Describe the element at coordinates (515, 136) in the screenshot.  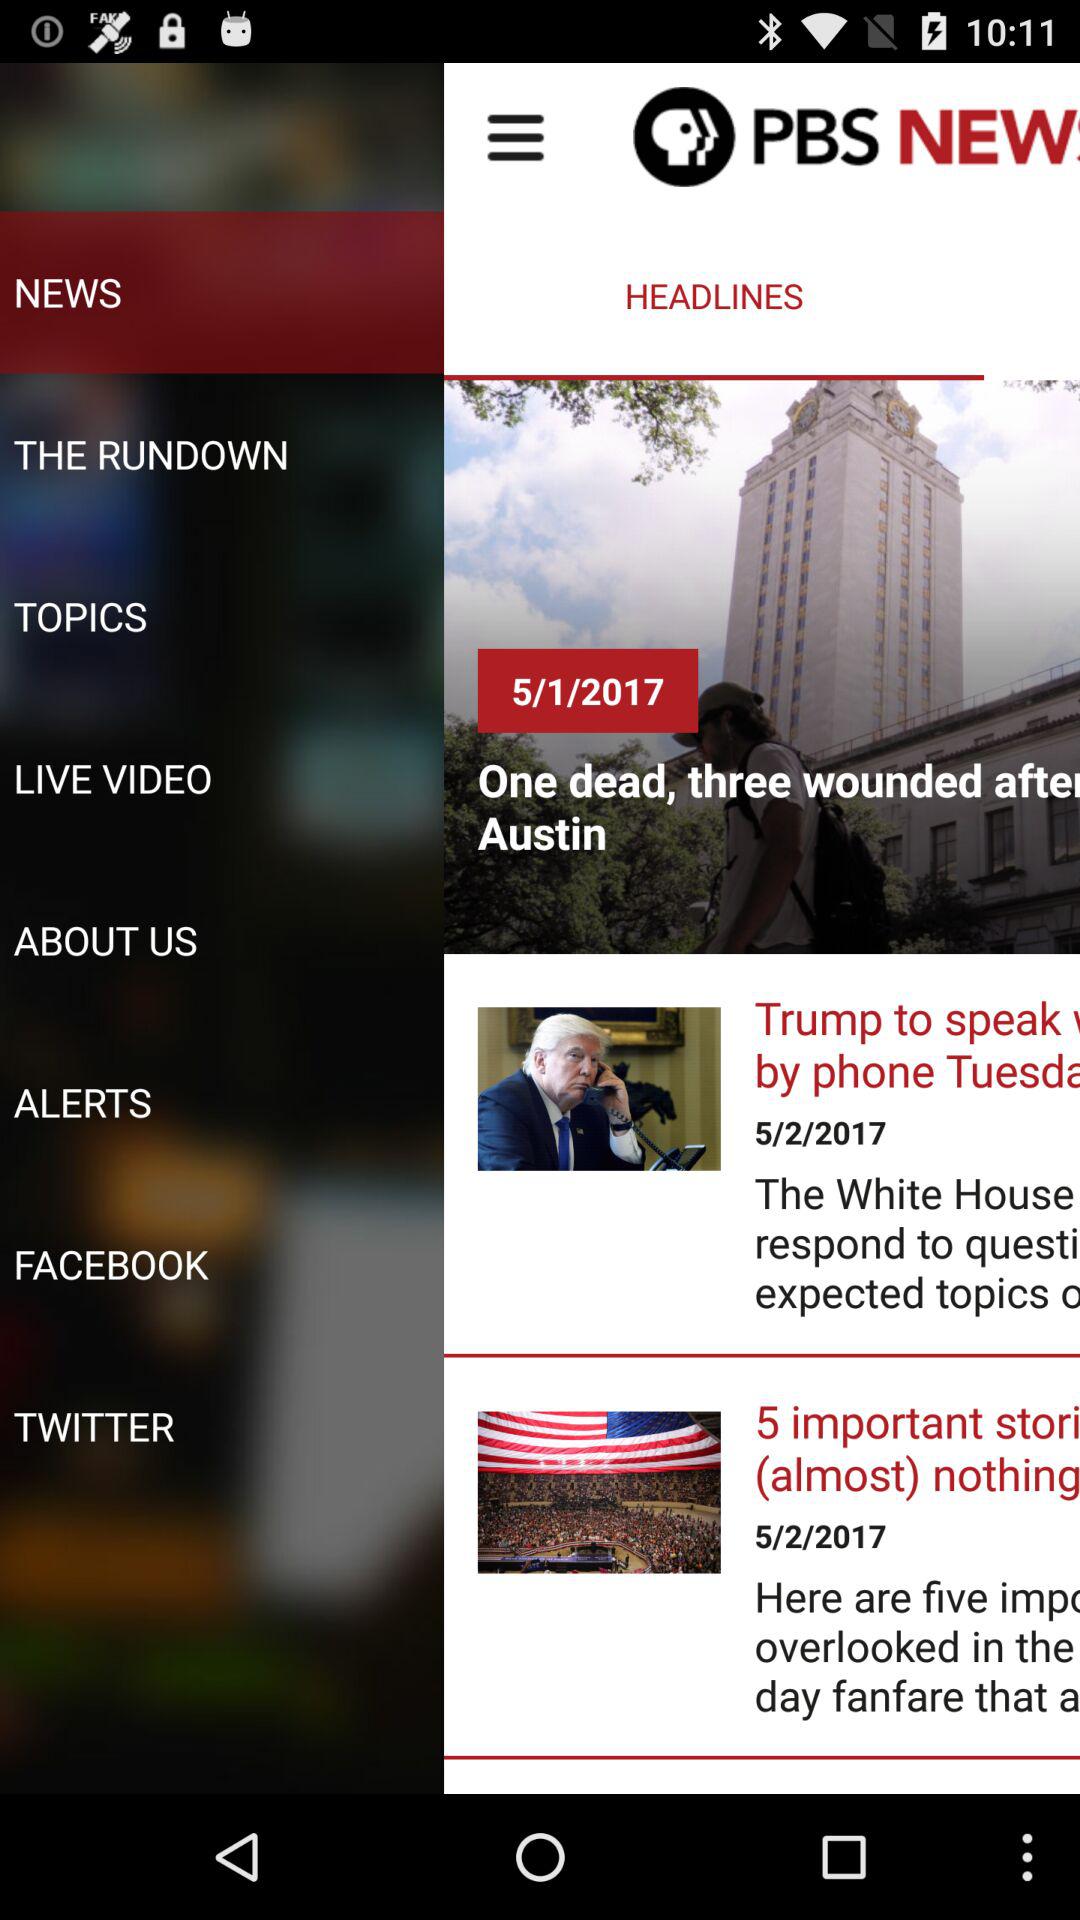
I see `click on the icon left to pbs news` at that location.